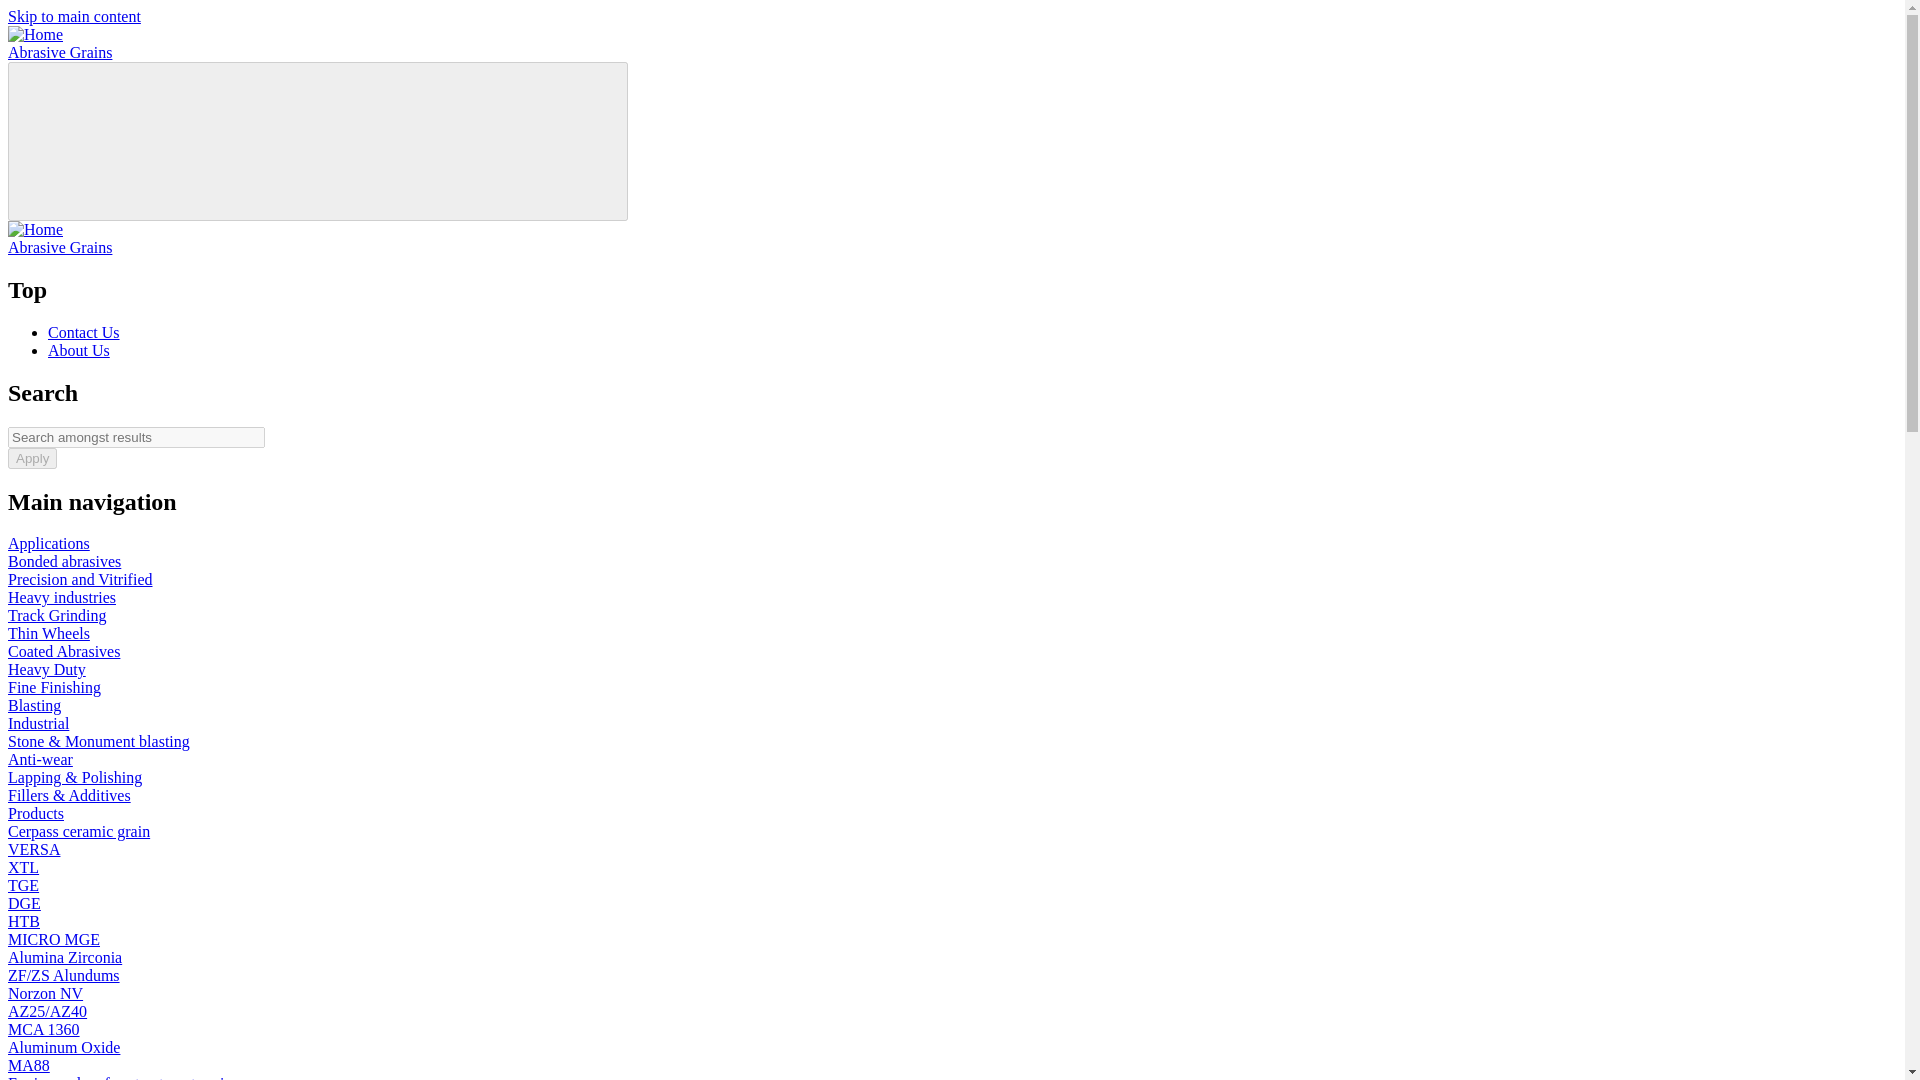  What do you see at coordinates (54, 687) in the screenshot?
I see `Fine Finishing` at bounding box center [54, 687].